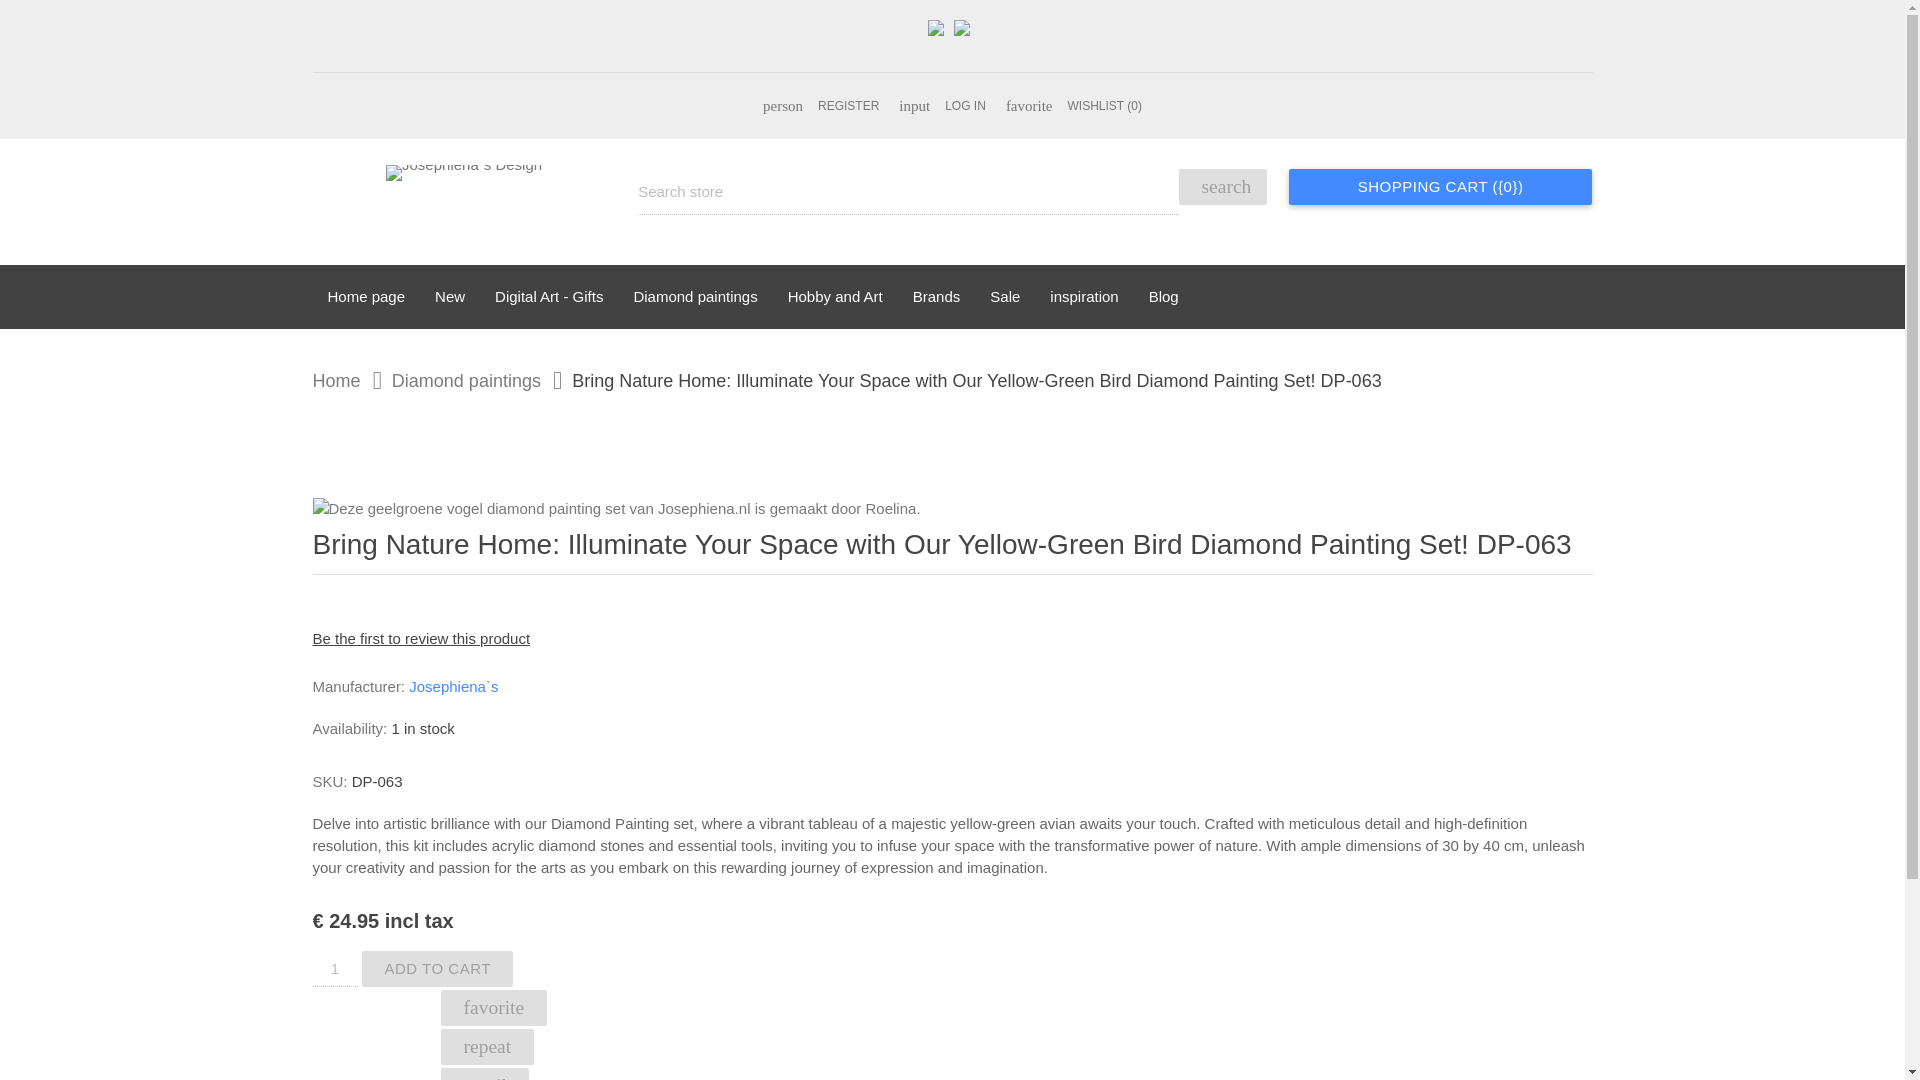  Describe the element at coordinates (966, 36) in the screenshot. I see `Nederlands` at that location.